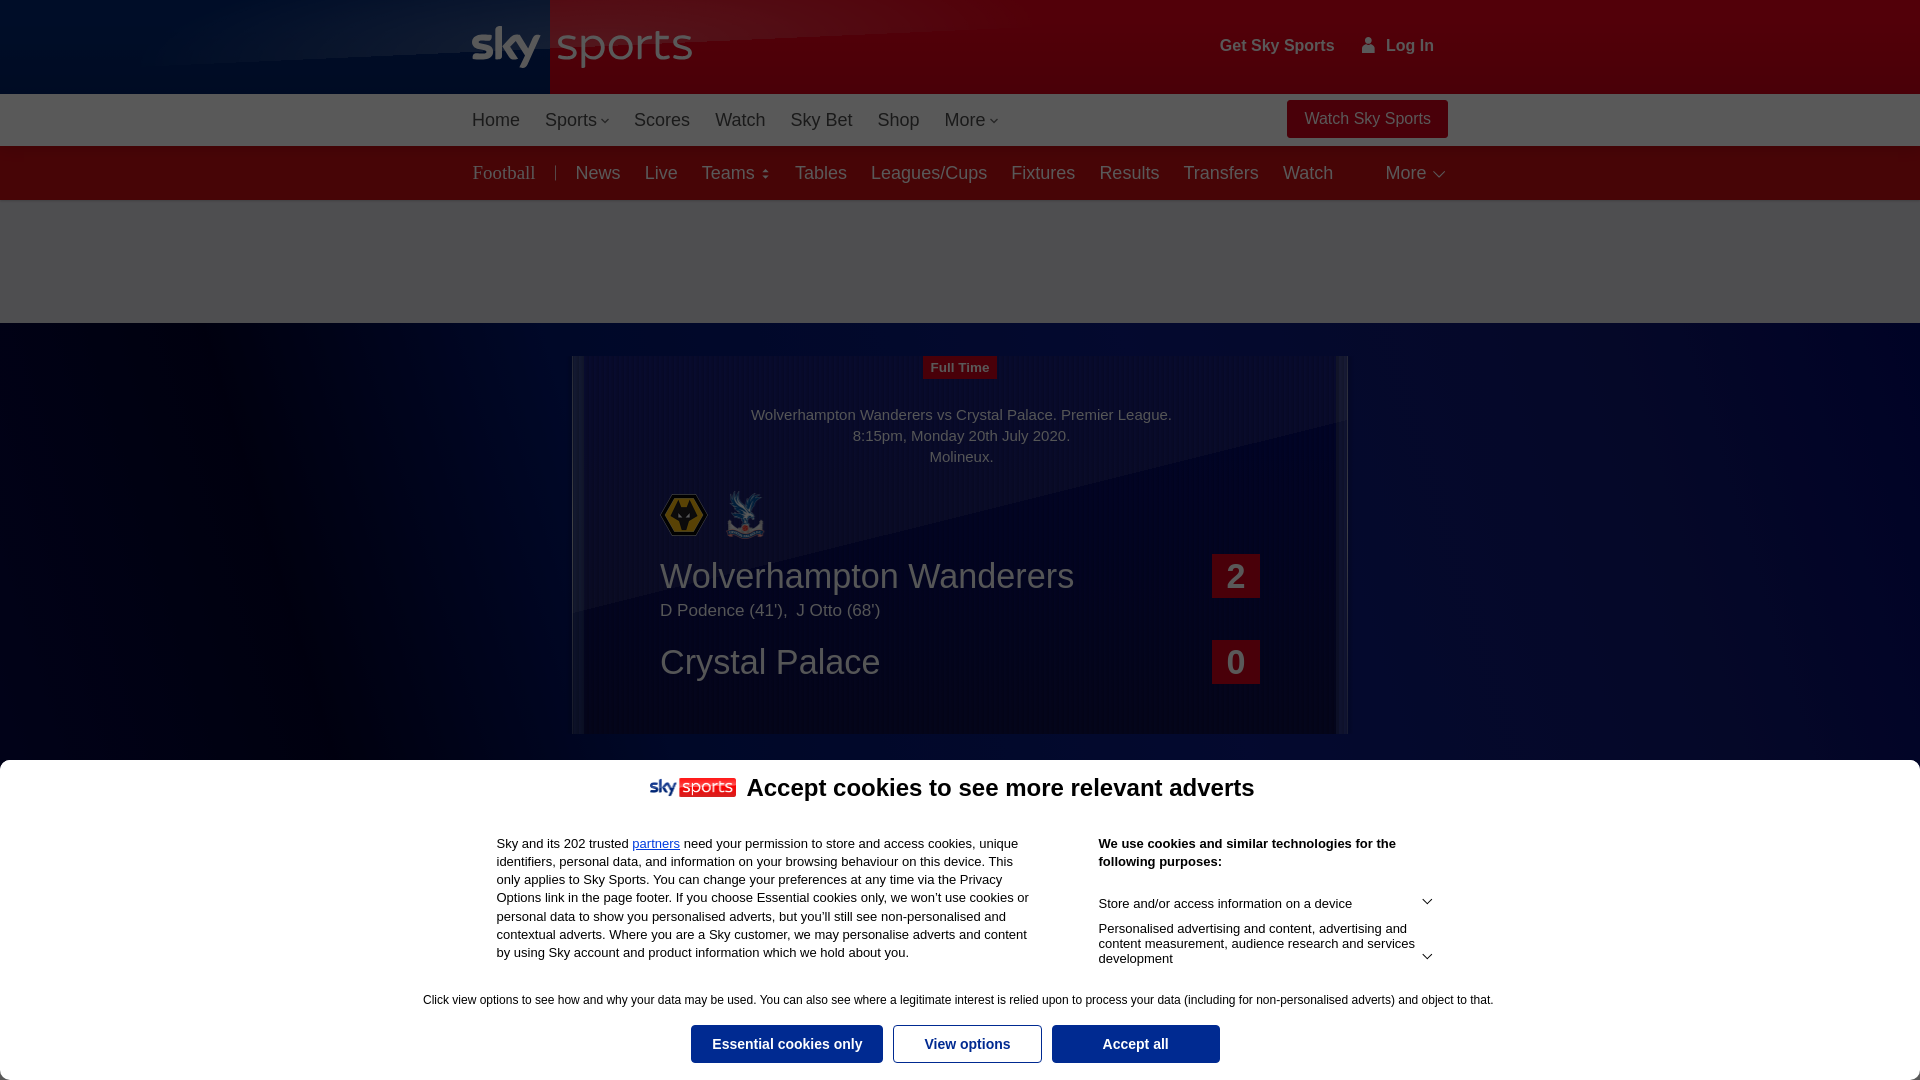 The width and height of the screenshot is (1920, 1080). Describe the element at coordinates (576, 120) in the screenshot. I see `Sports` at that location.